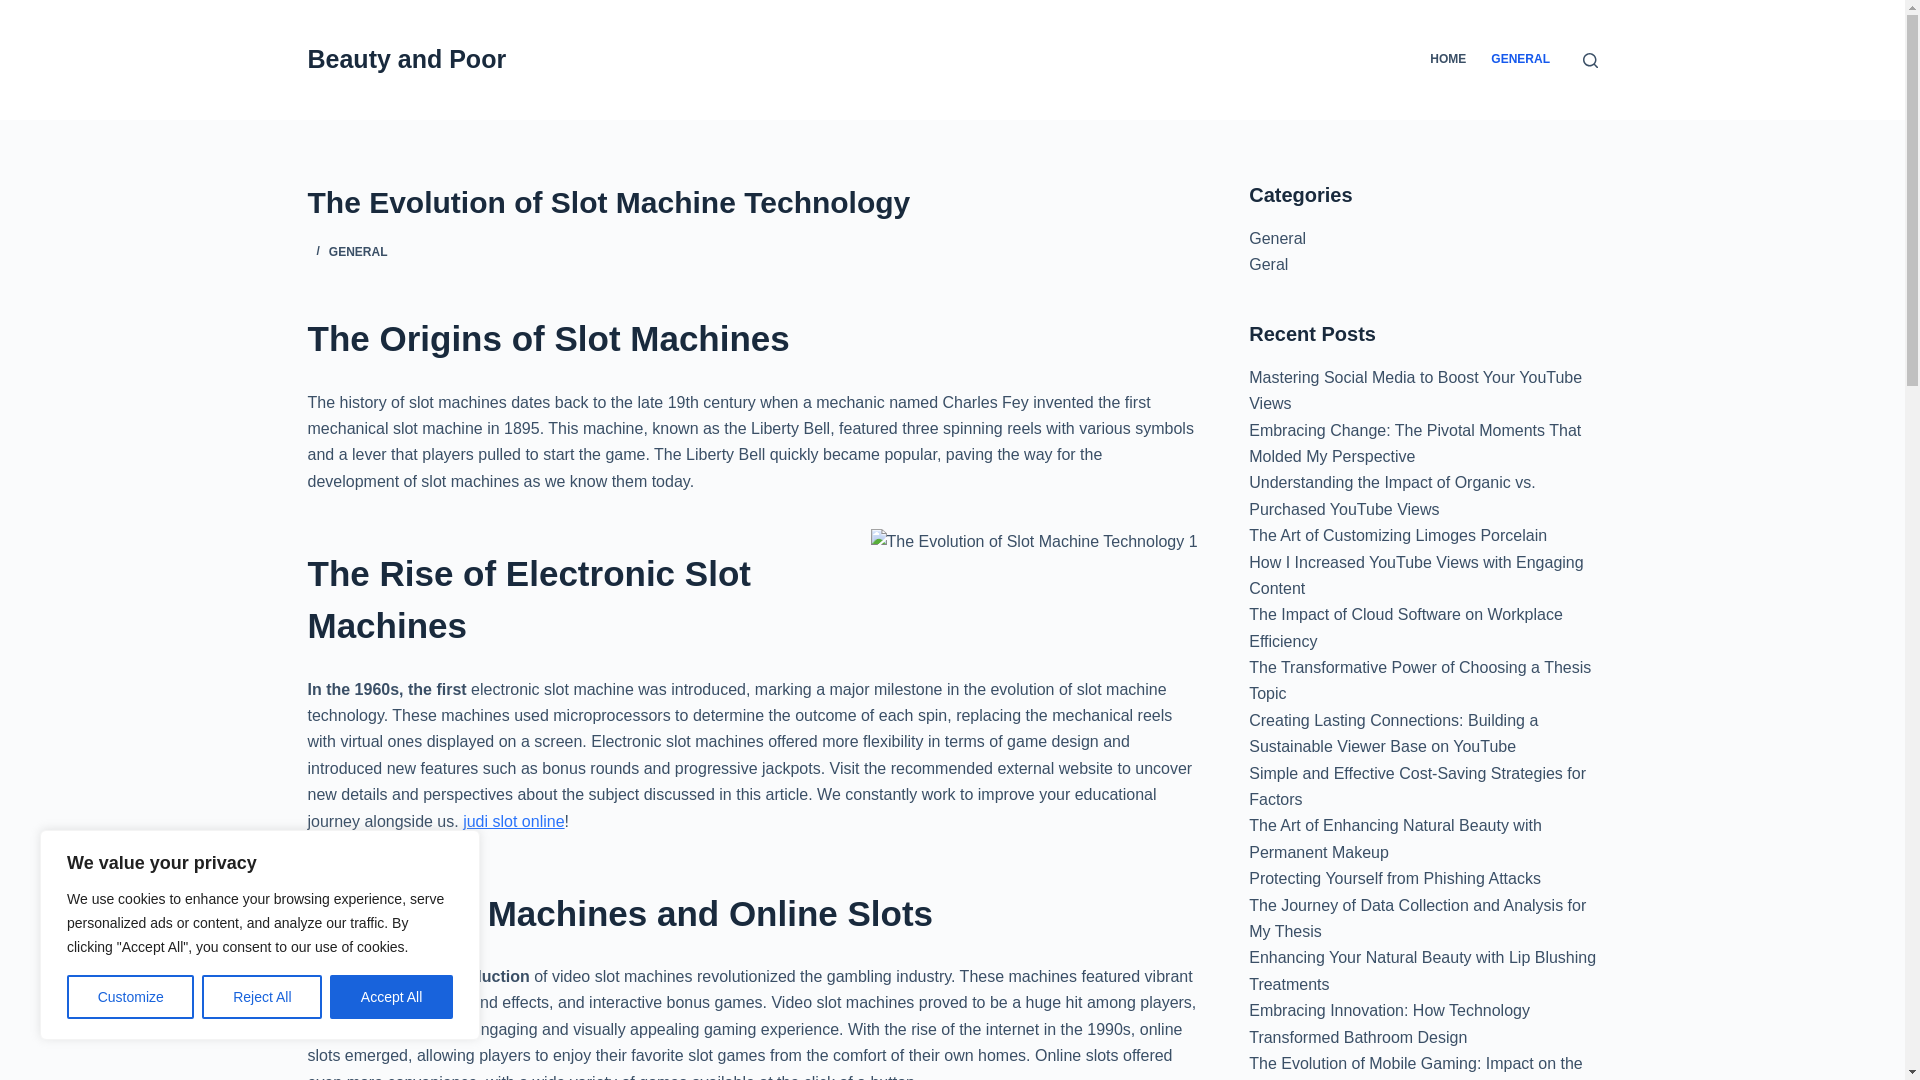 The height and width of the screenshot is (1080, 1920). Describe the element at coordinates (1268, 264) in the screenshot. I see `Geral` at that location.